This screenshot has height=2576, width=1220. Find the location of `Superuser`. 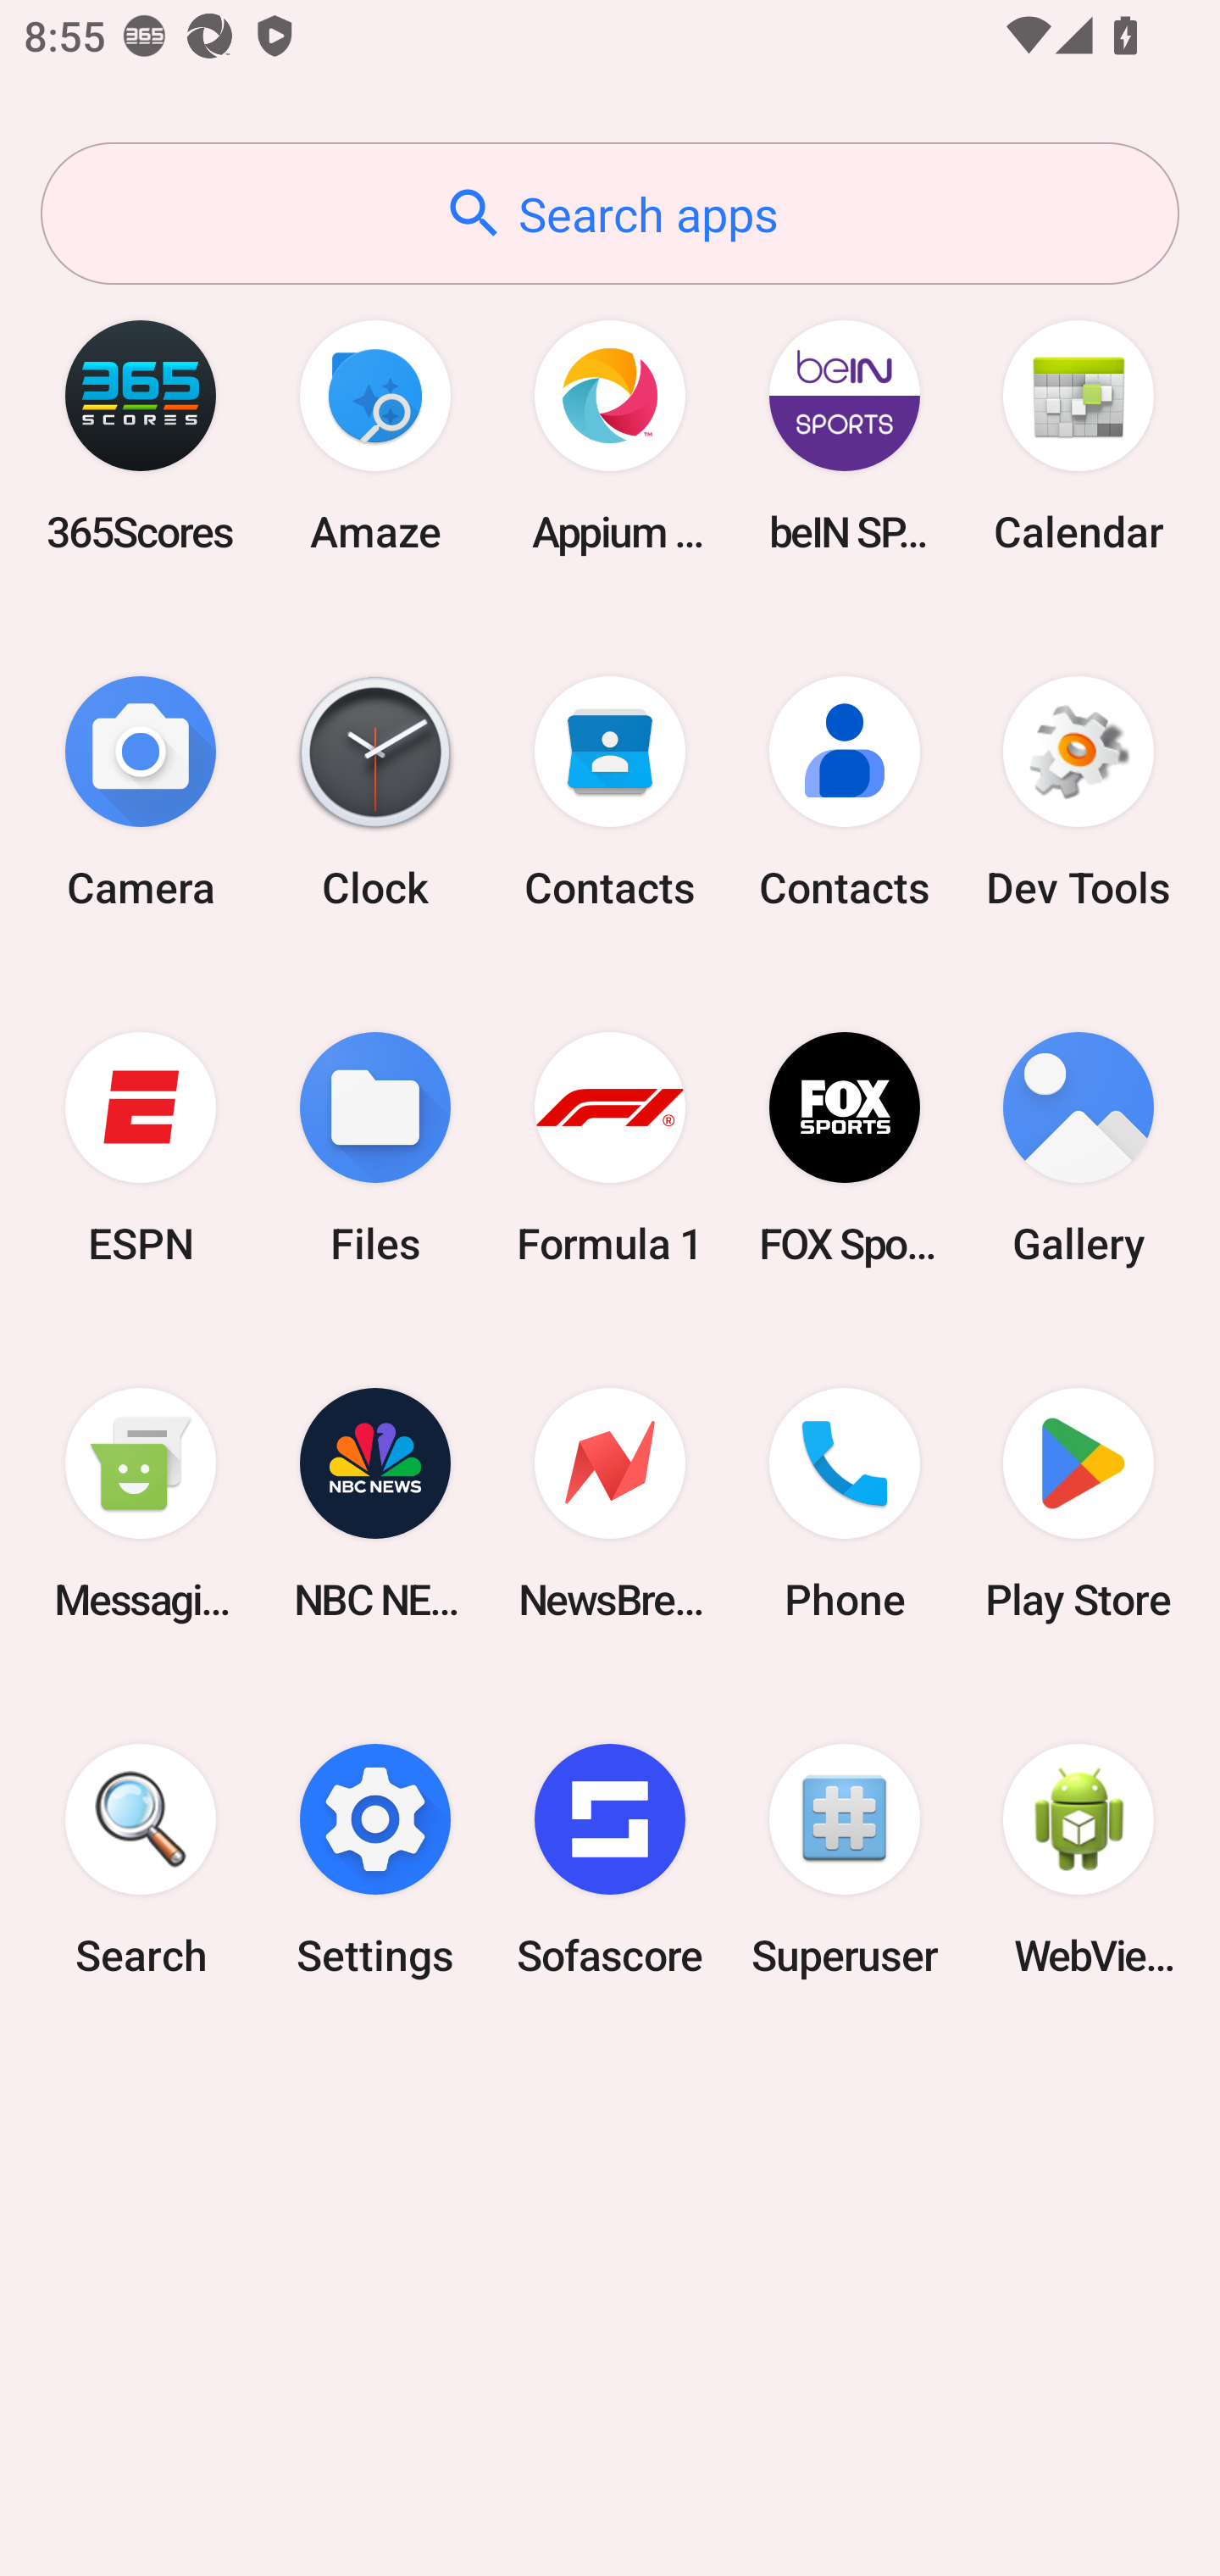

Superuser is located at coordinates (844, 1859).